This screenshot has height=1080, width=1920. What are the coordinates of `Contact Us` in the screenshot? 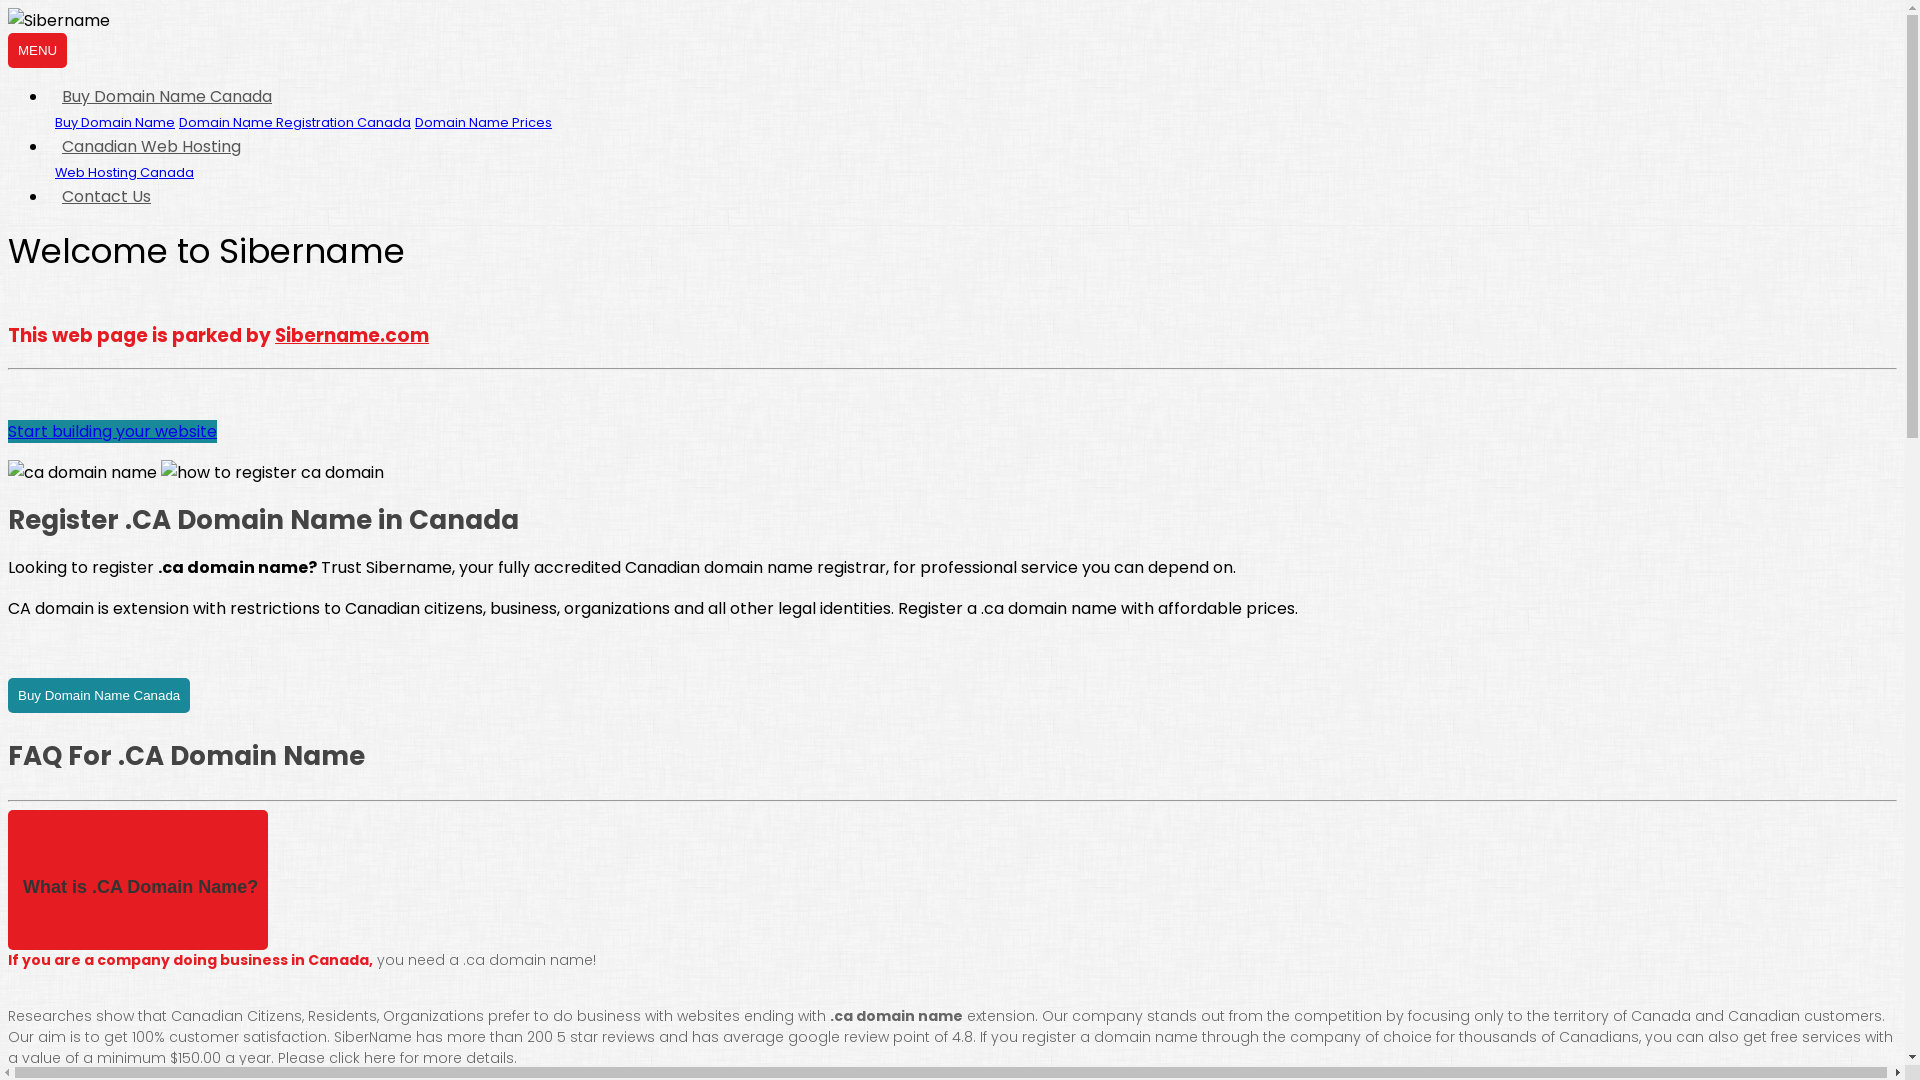 It's located at (107, 196).